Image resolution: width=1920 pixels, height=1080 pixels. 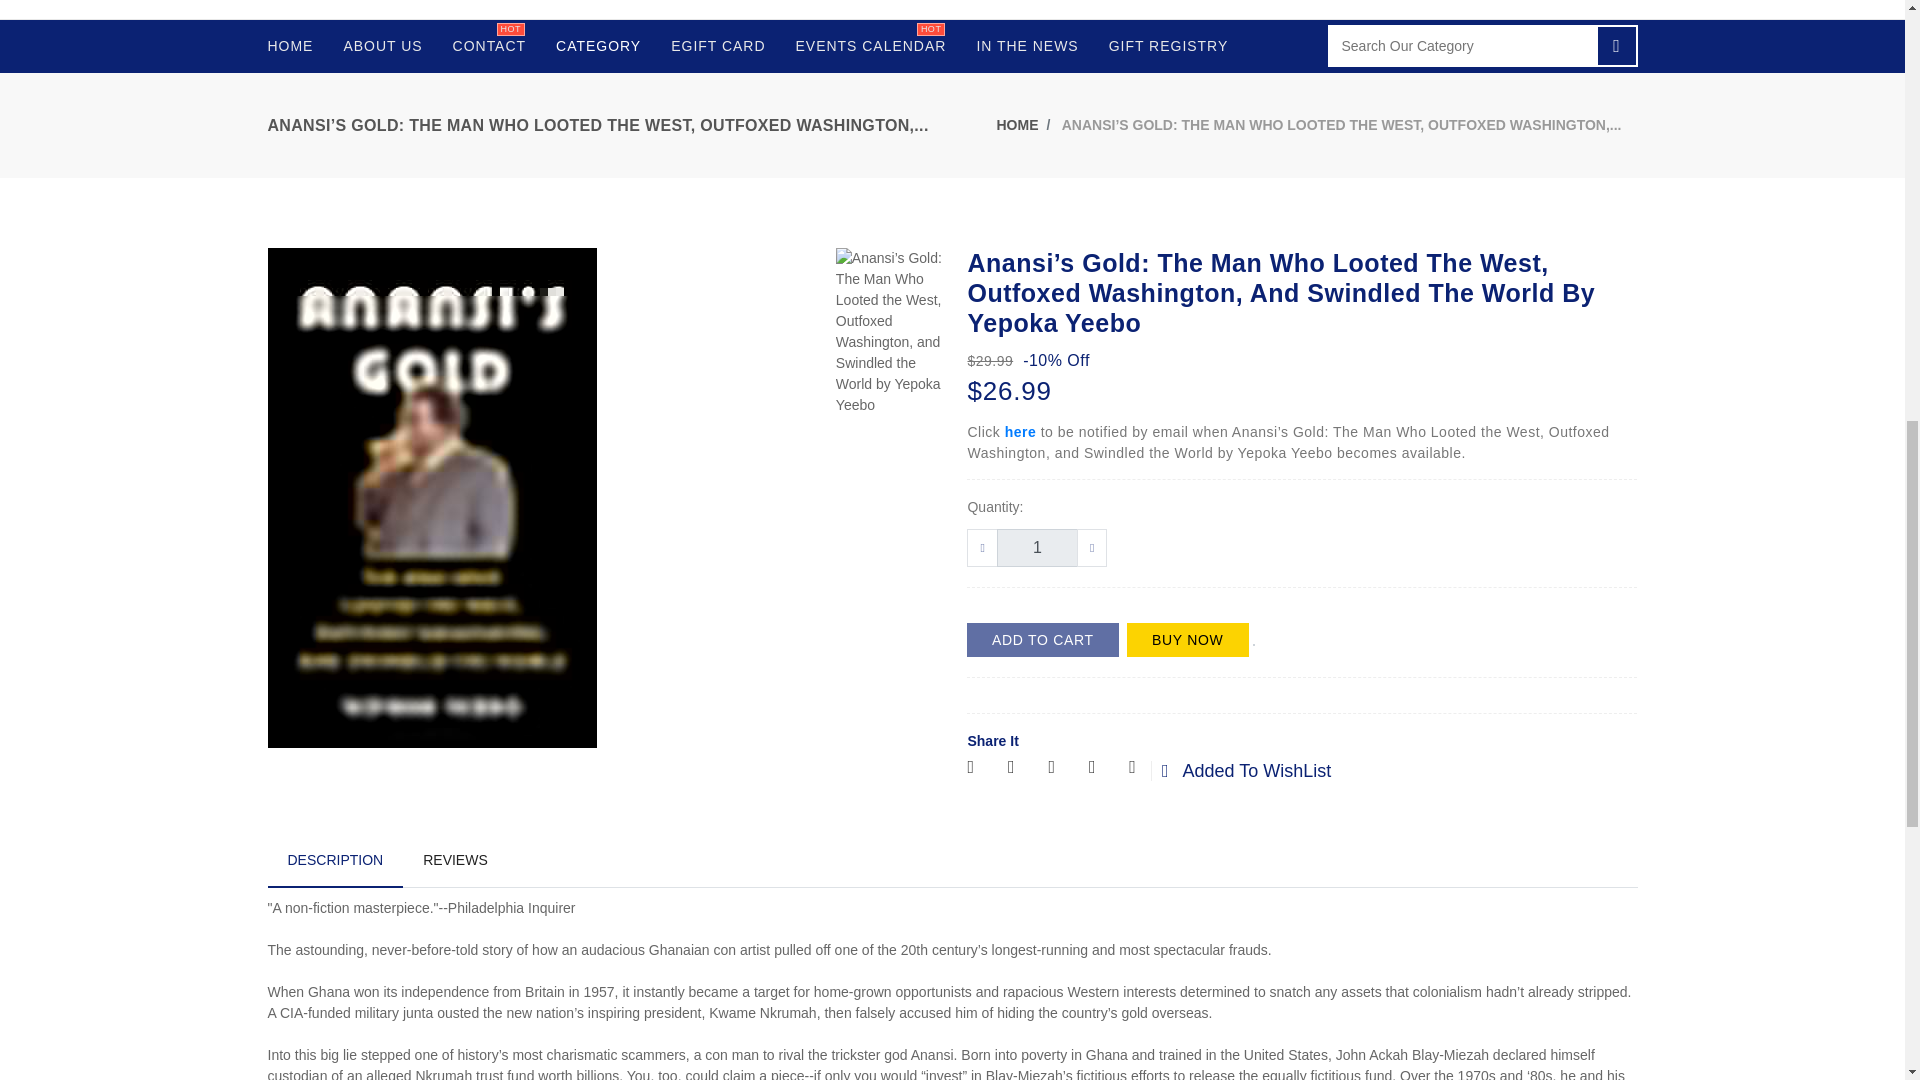 What do you see at coordinates (1036, 548) in the screenshot?
I see `CATEGORY` at bounding box center [1036, 548].